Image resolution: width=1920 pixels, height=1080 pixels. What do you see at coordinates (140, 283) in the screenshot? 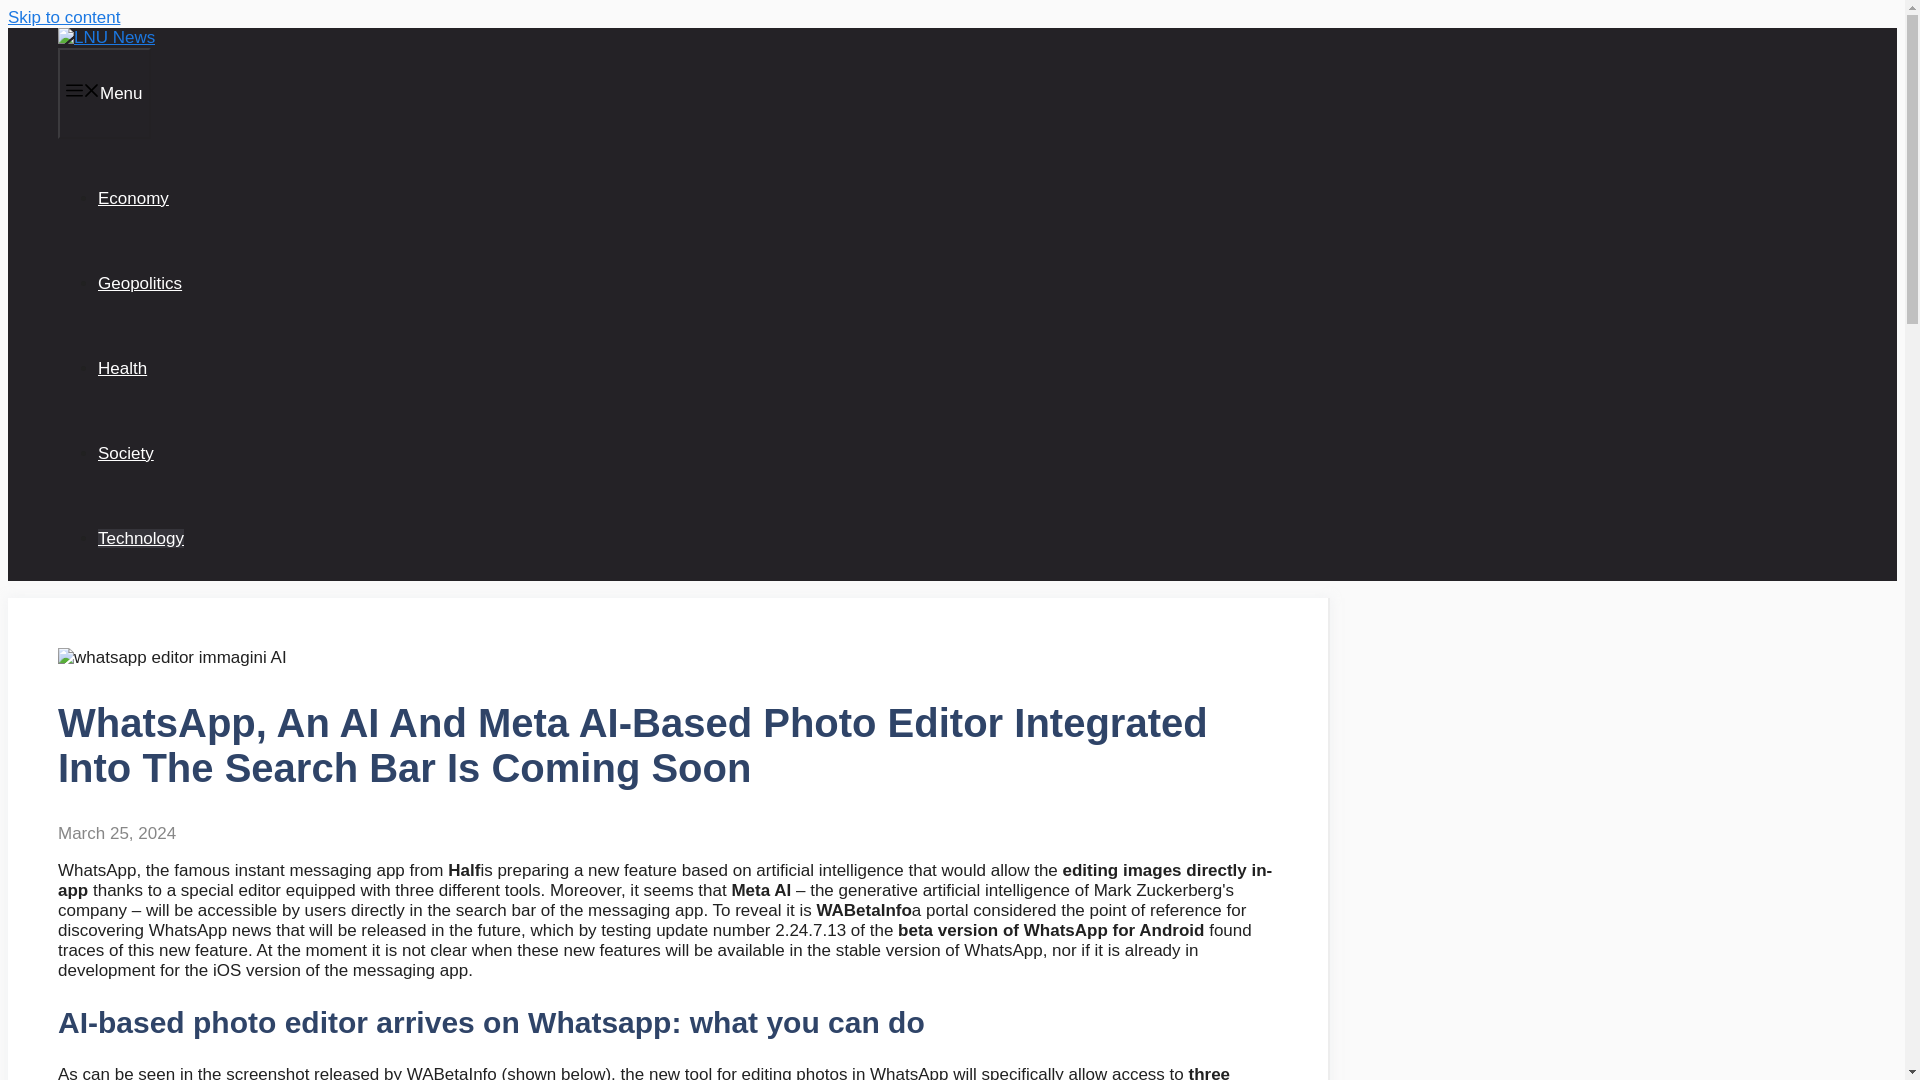
I see `Geopolitics` at bounding box center [140, 283].